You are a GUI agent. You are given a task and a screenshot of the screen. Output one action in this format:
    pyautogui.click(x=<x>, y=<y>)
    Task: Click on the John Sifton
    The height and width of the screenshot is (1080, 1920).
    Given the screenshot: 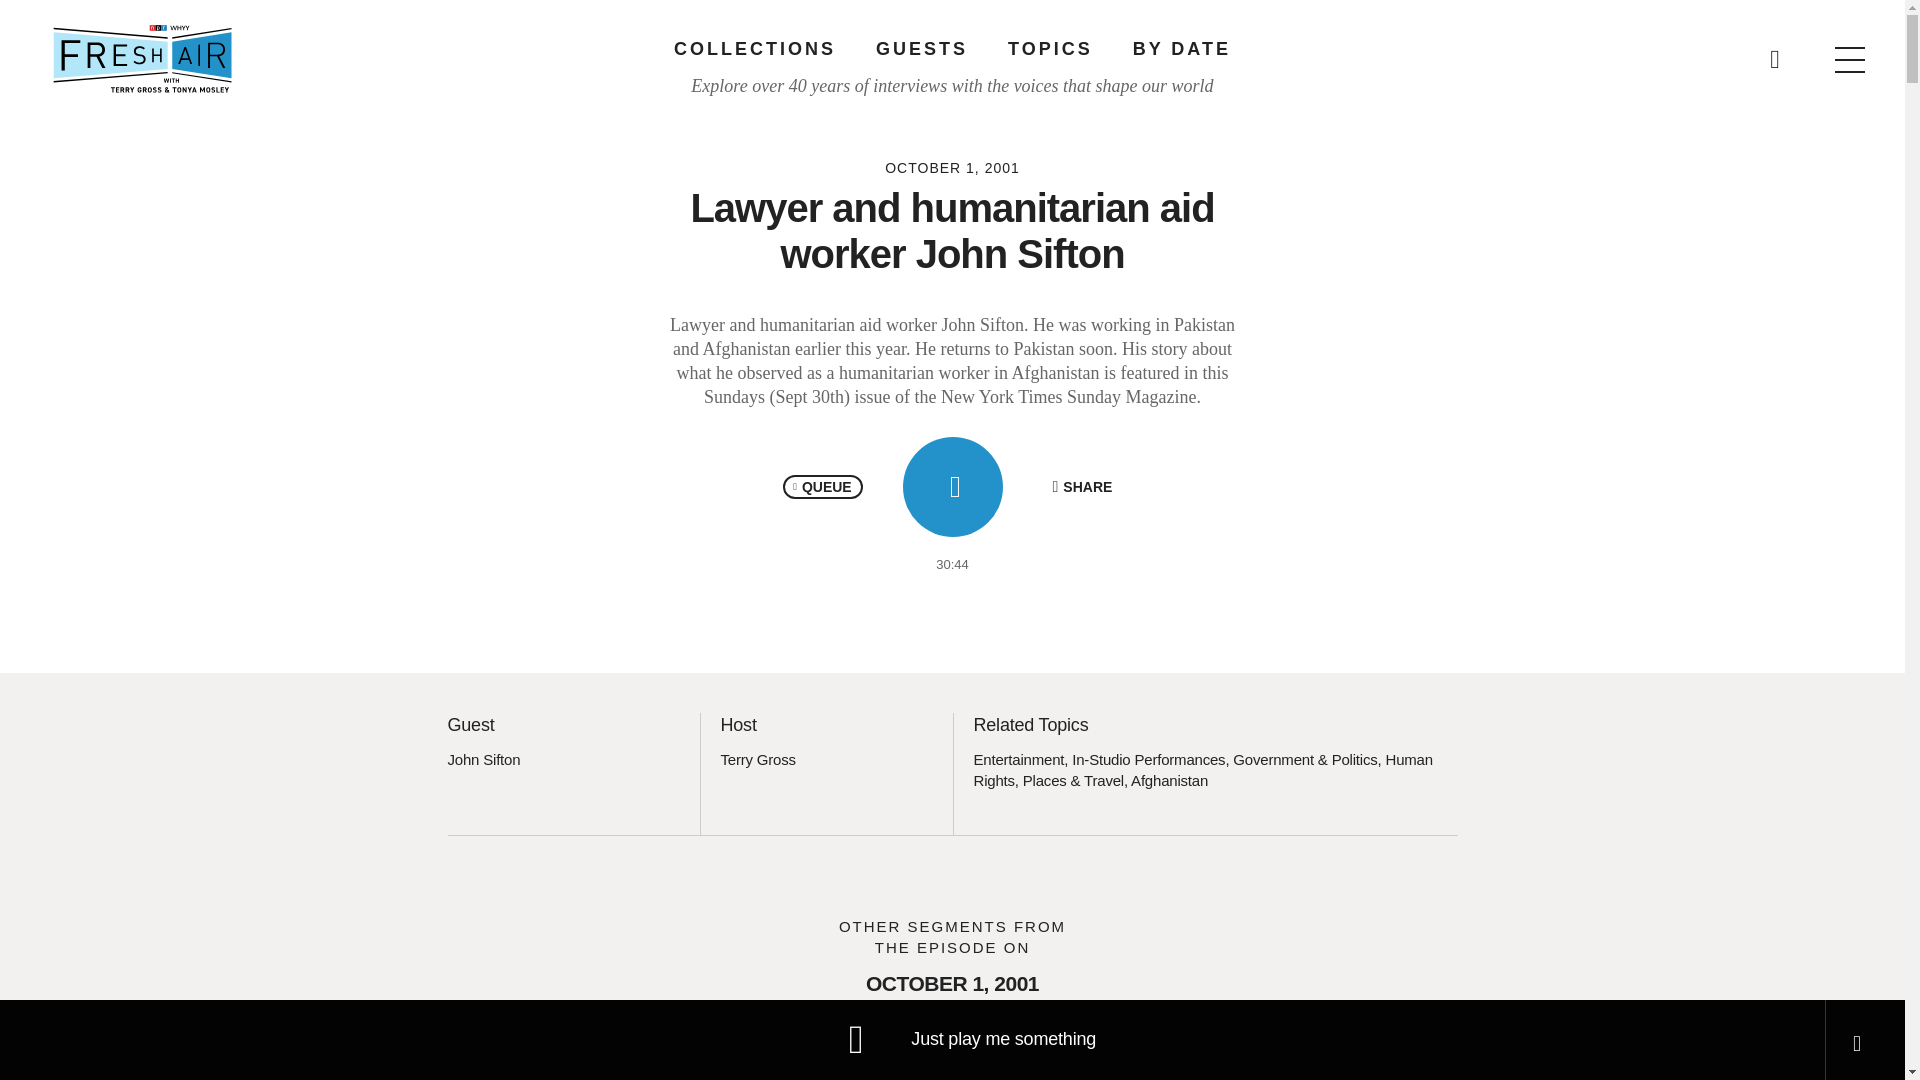 What is the action you would take?
    pyautogui.click(x=484, y=758)
    